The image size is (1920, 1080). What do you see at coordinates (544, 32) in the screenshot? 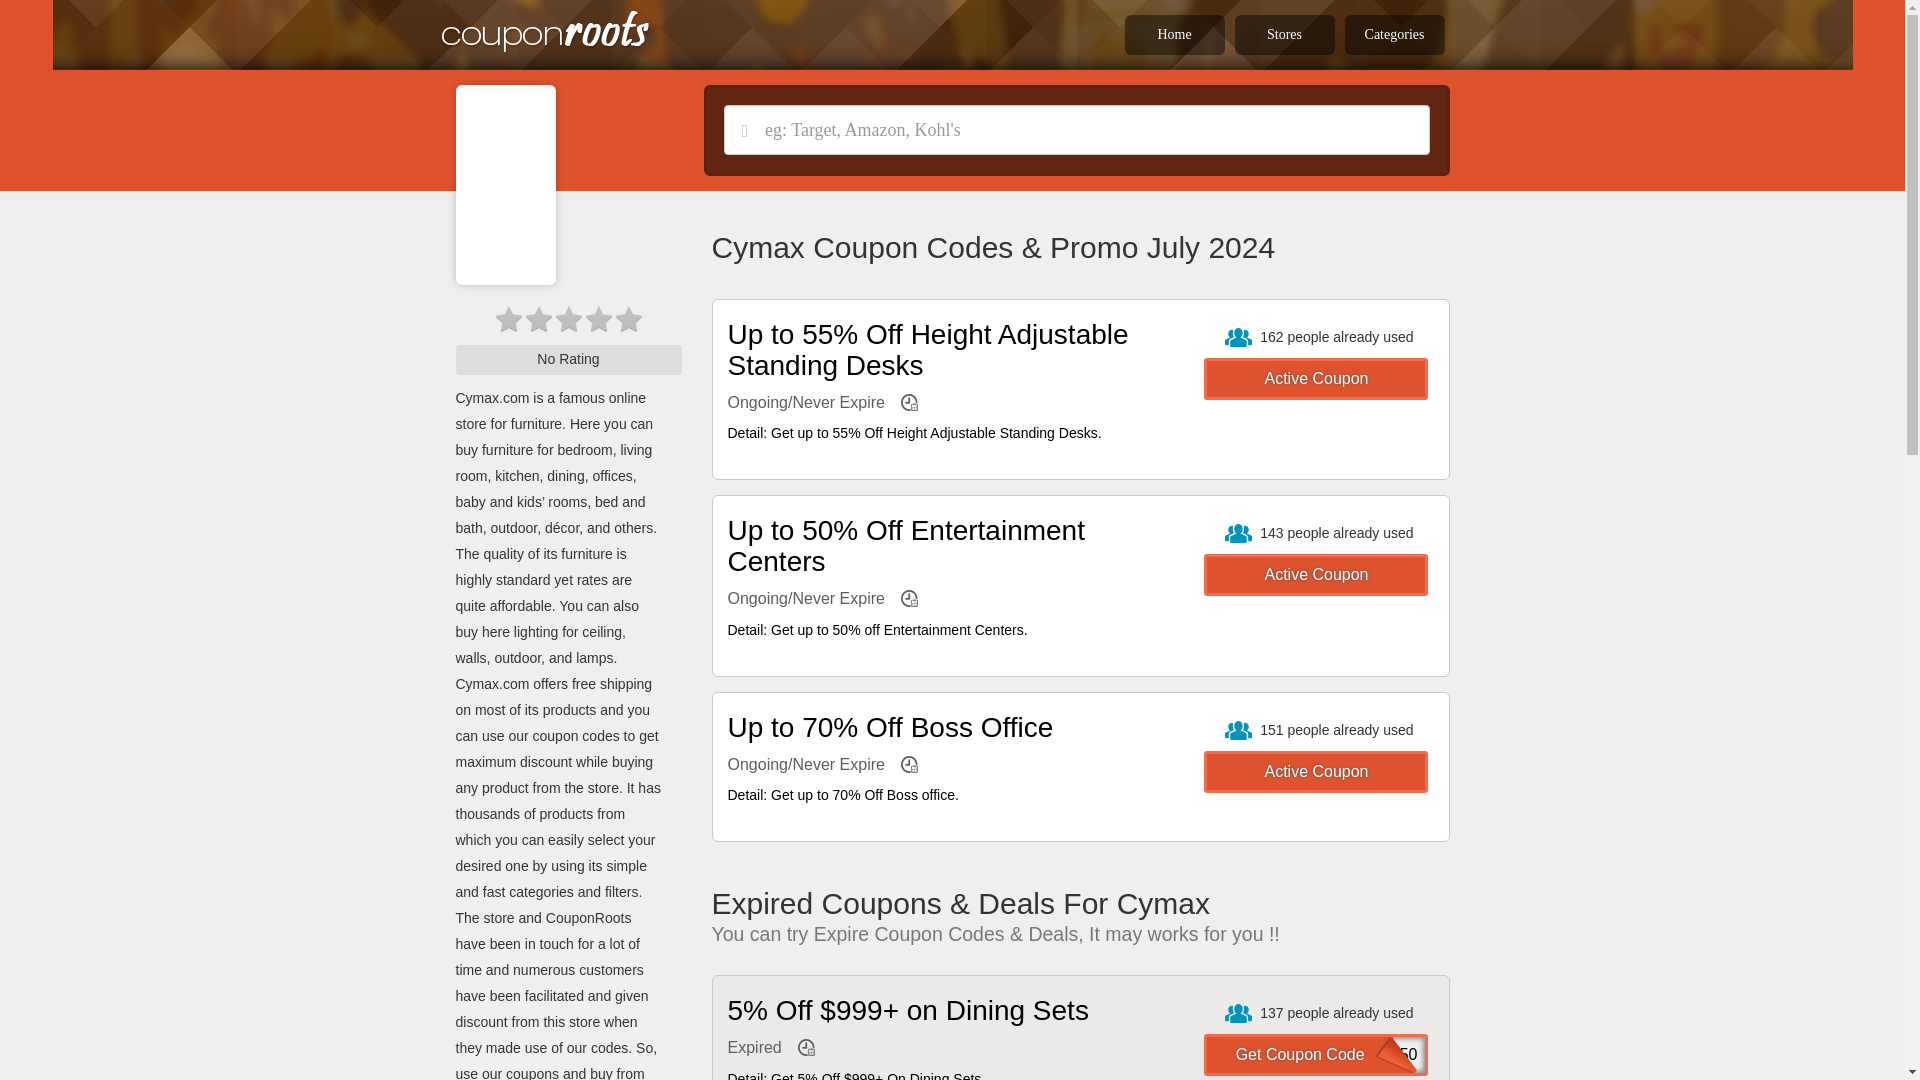
I see `CouponRoots.com` at bounding box center [544, 32].